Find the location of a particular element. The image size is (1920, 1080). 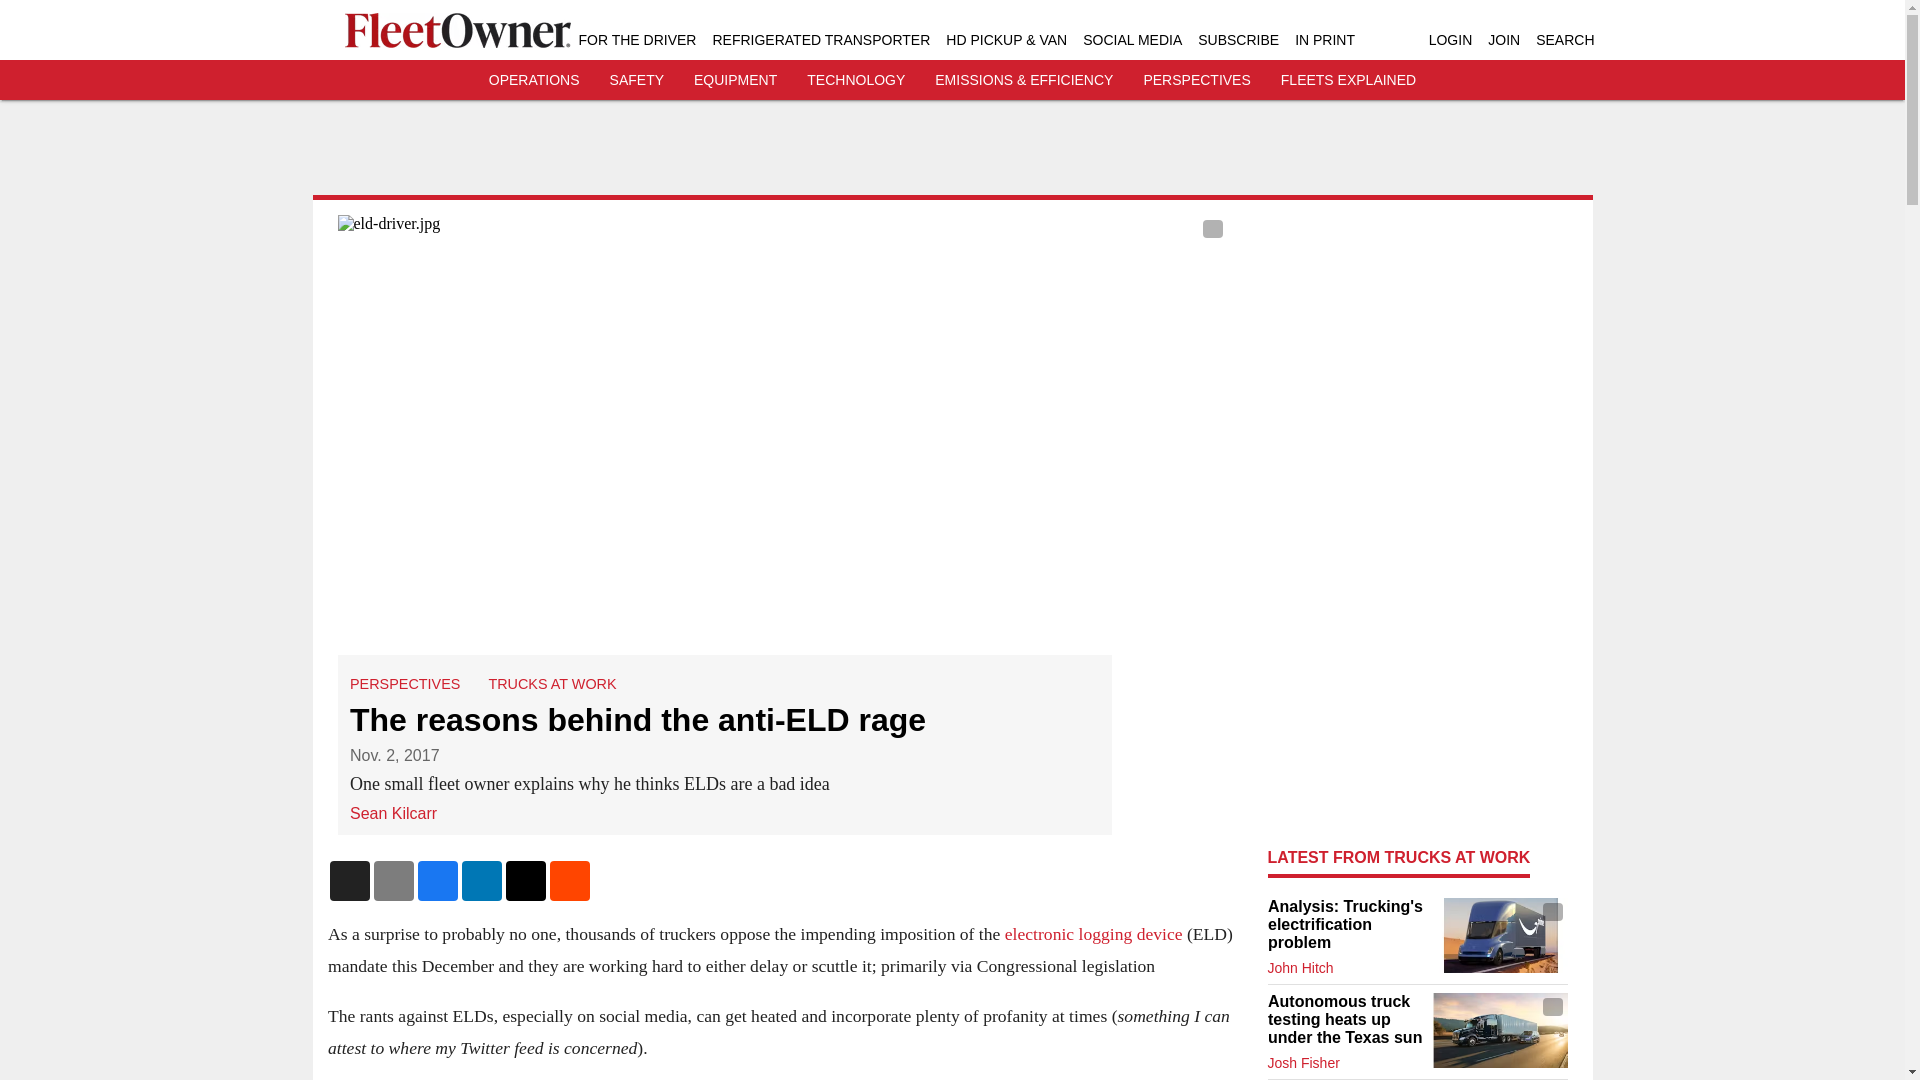

SEARCH is located at coordinates (1564, 40).